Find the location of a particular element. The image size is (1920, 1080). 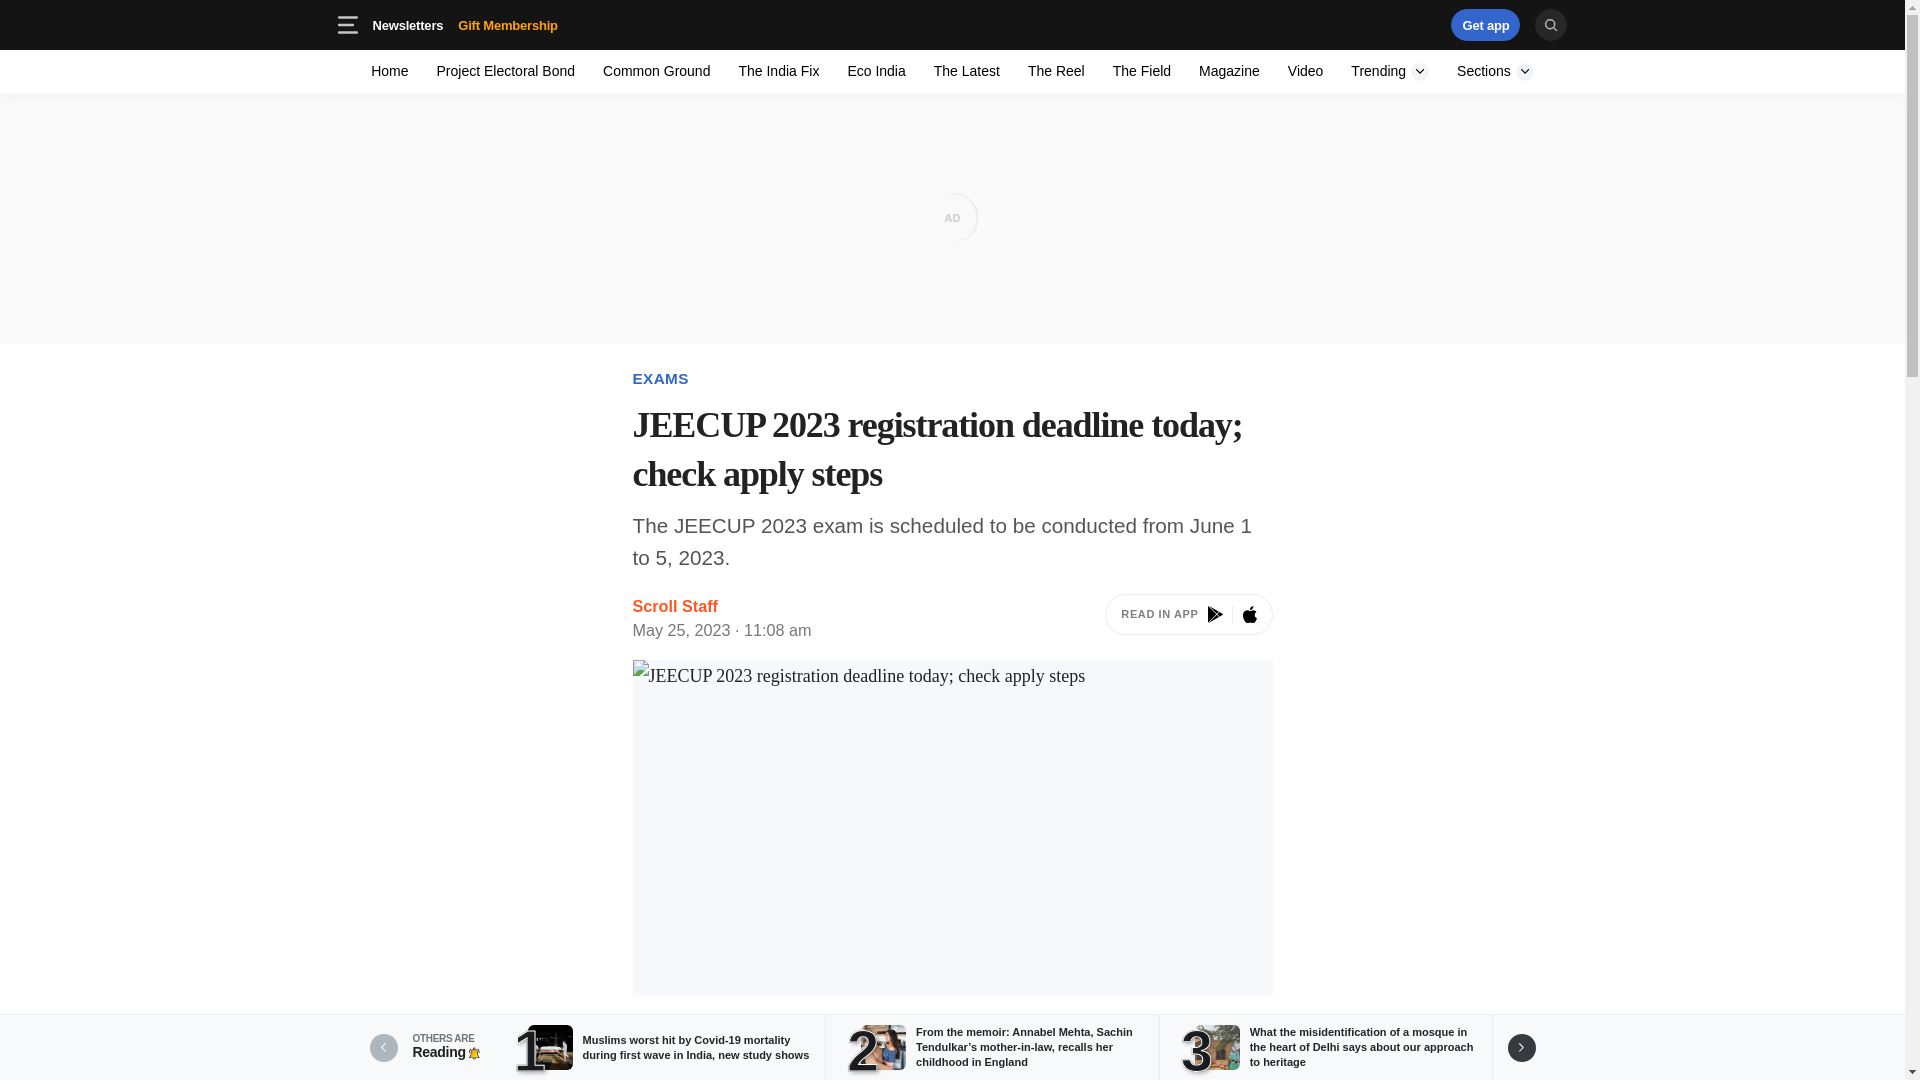

READ IN APP is located at coordinates (539, 24).